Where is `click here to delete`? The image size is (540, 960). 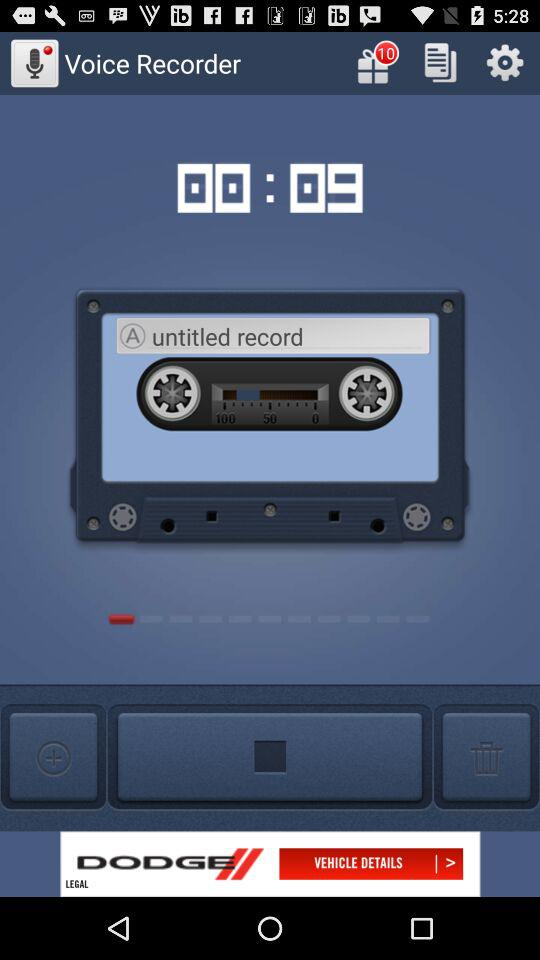 click here to delete is located at coordinates (486, 758).